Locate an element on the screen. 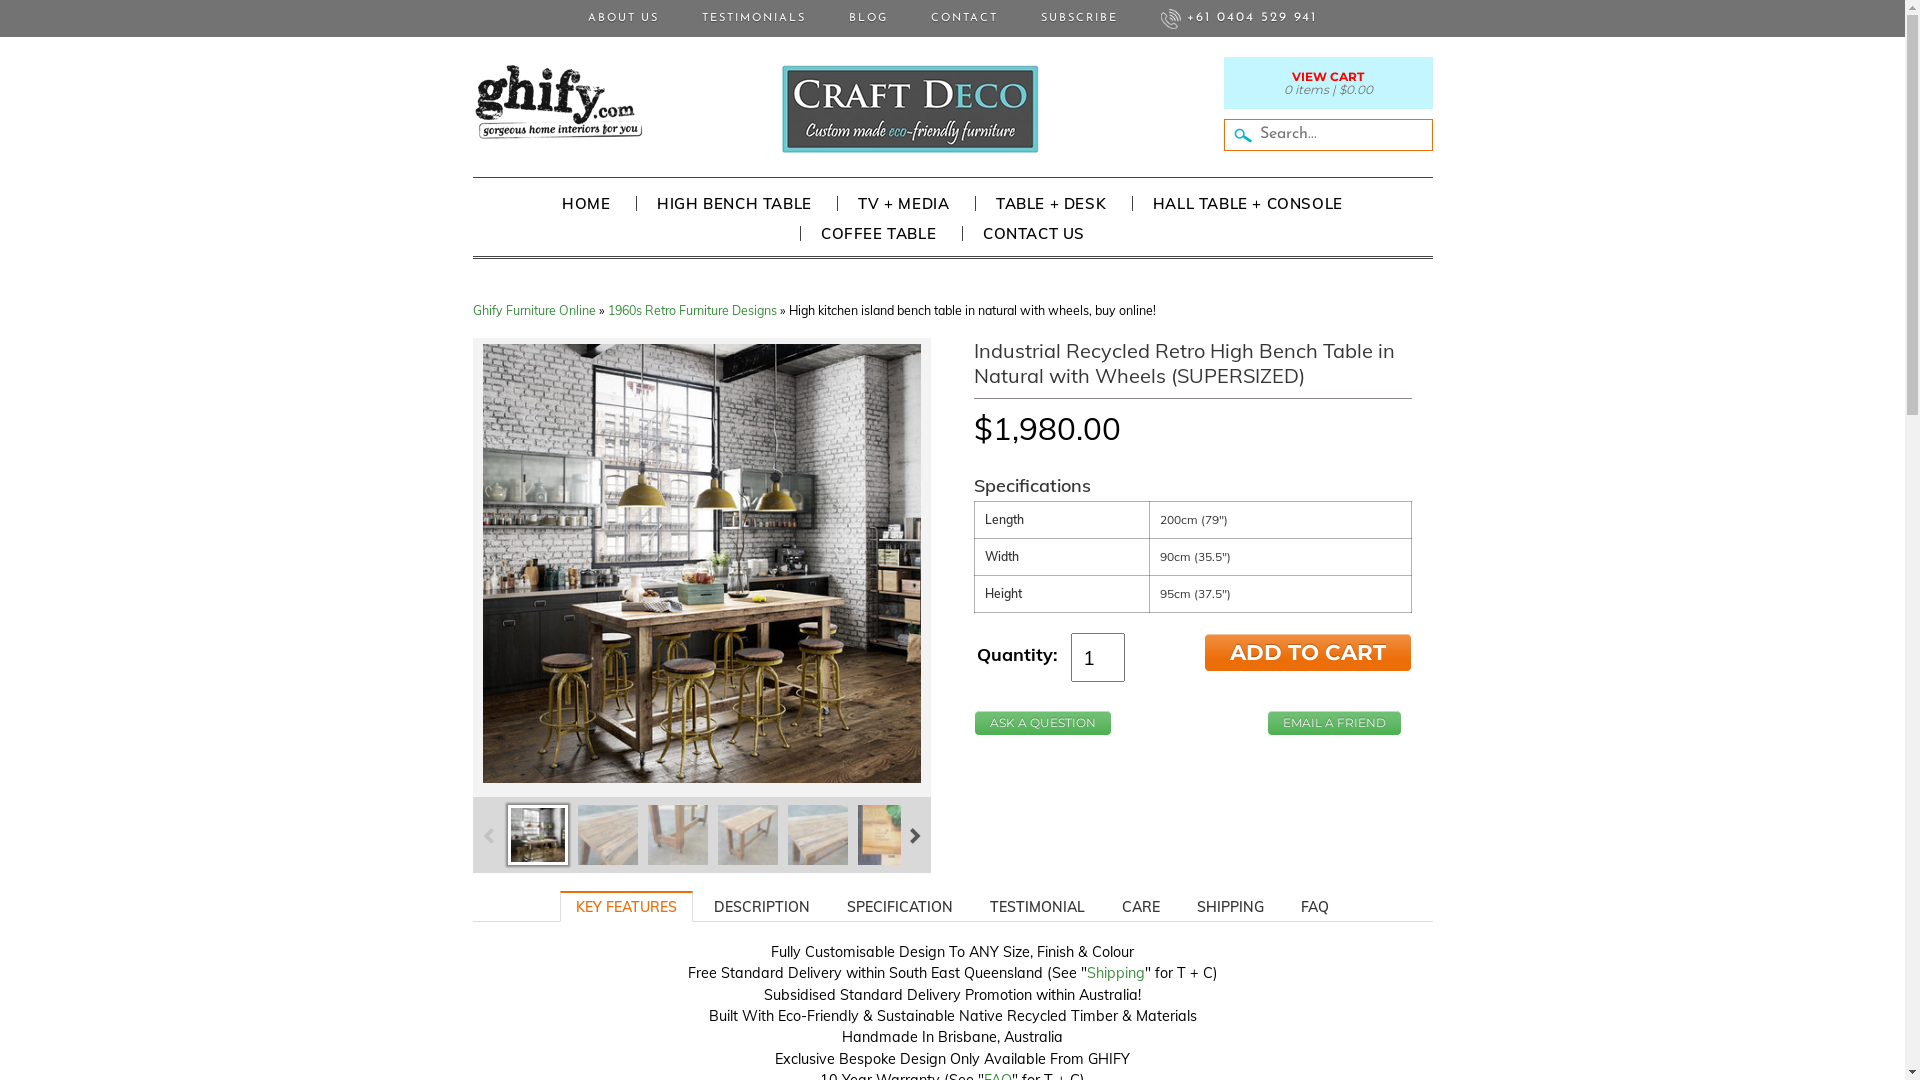 The width and height of the screenshot is (1920, 1080). SUBSCRIBE is located at coordinates (1080, 19).